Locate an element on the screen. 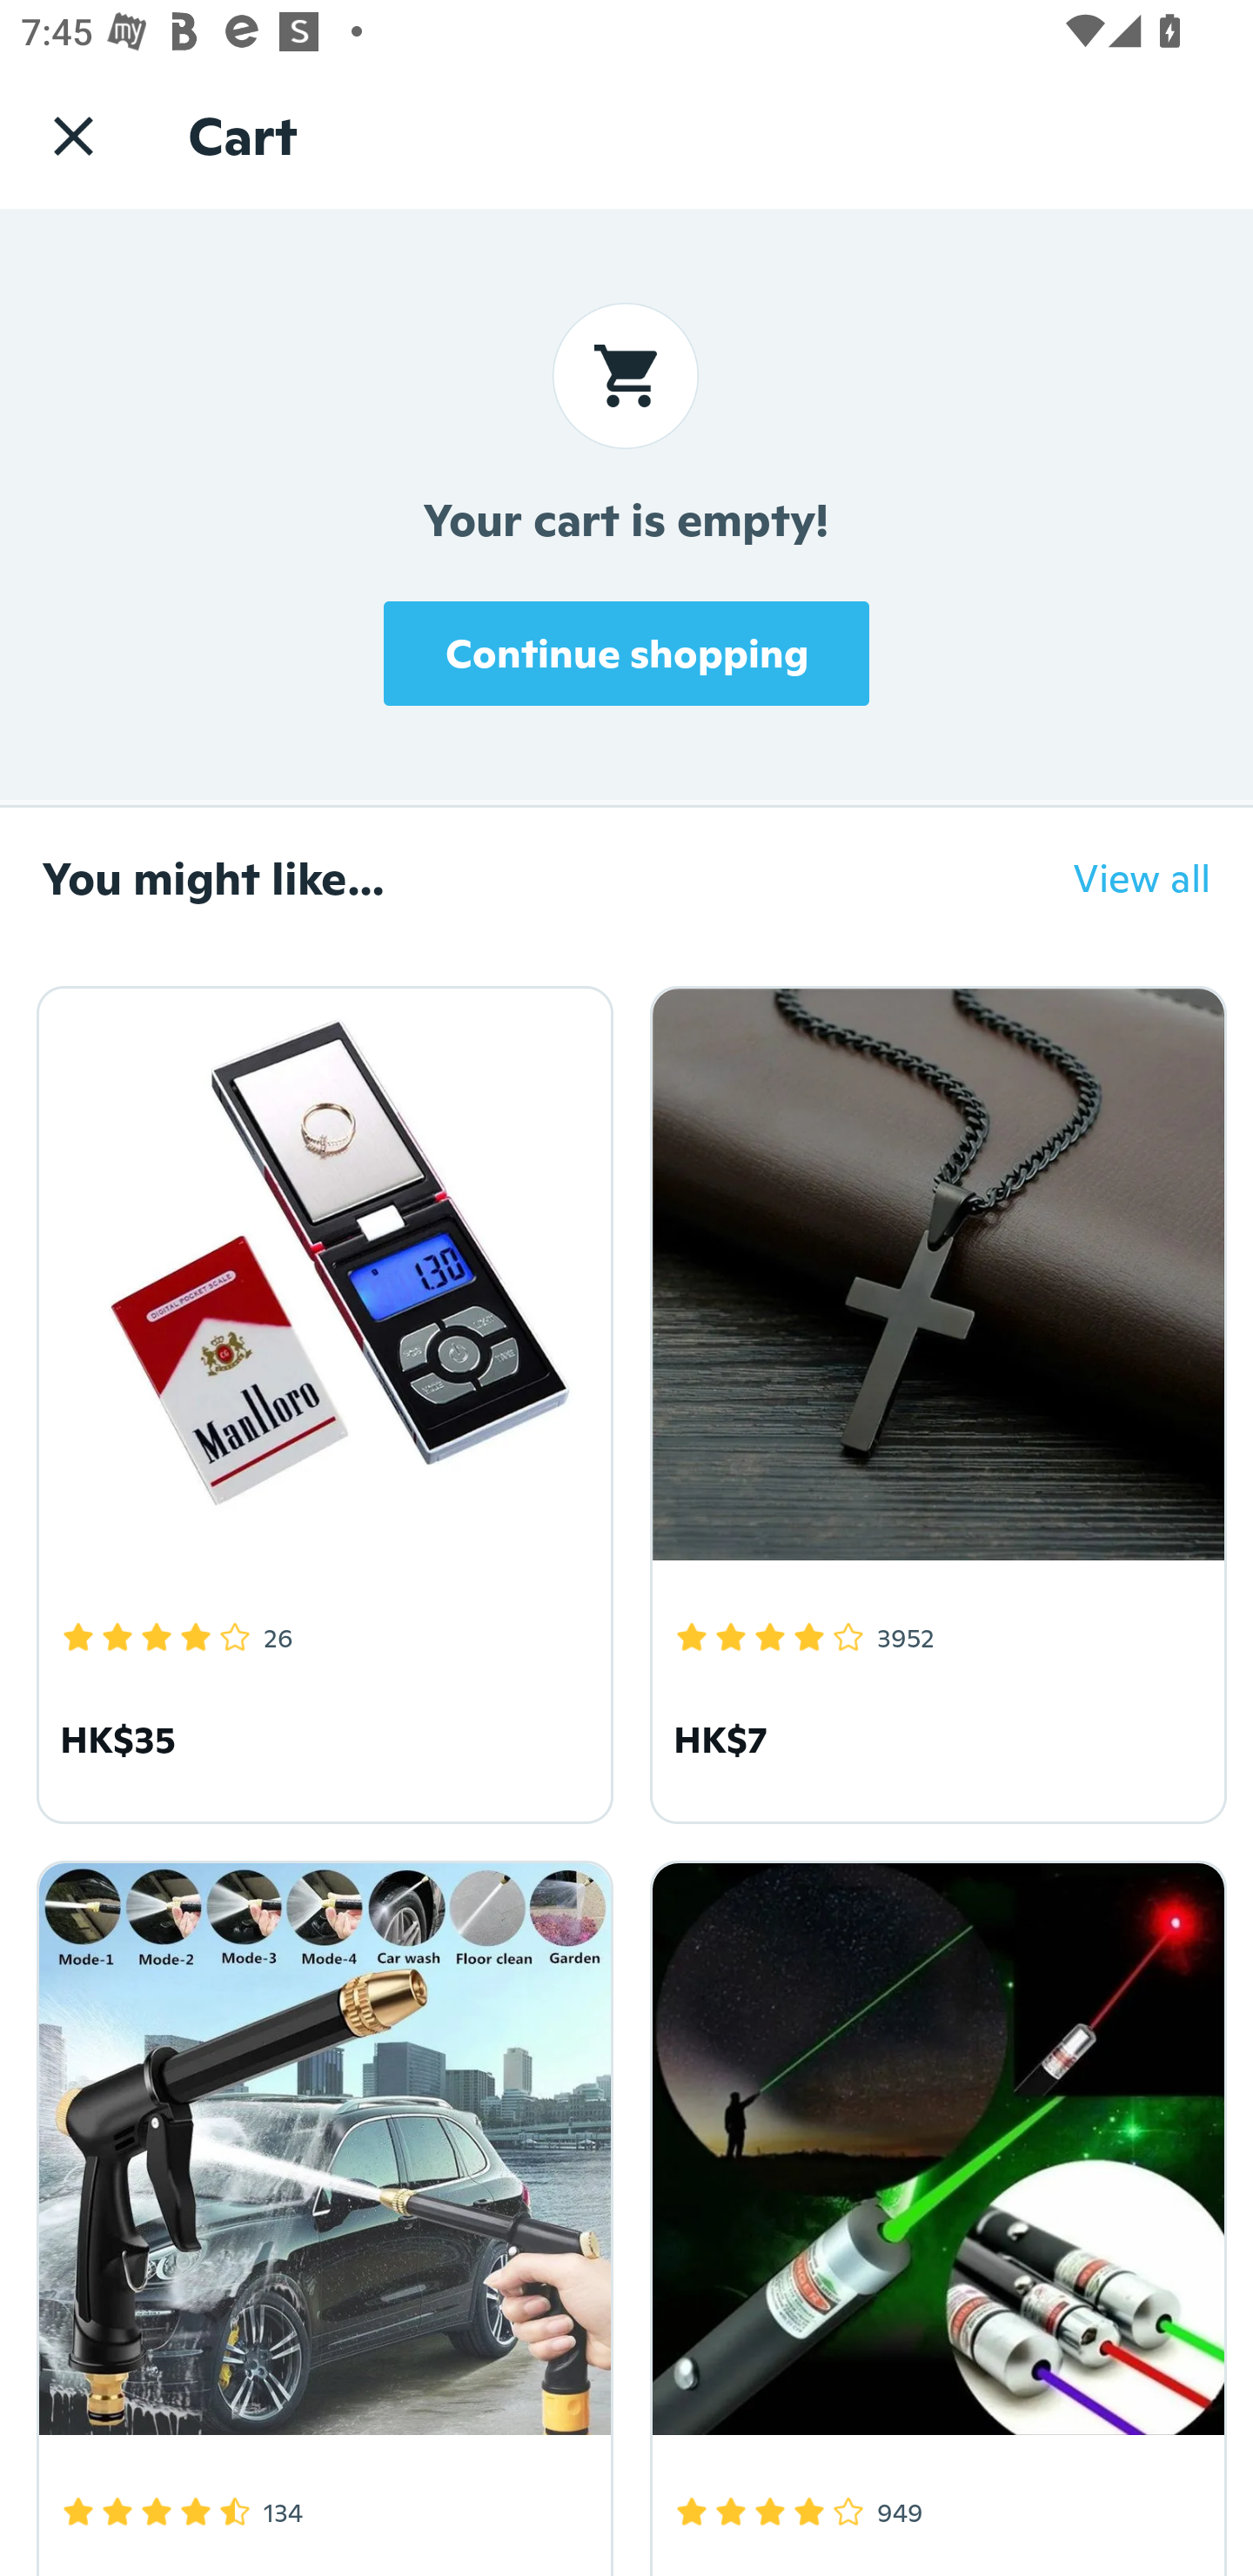 The height and width of the screenshot is (2576, 1253). Navigate up is located at coordinates (73, 135).